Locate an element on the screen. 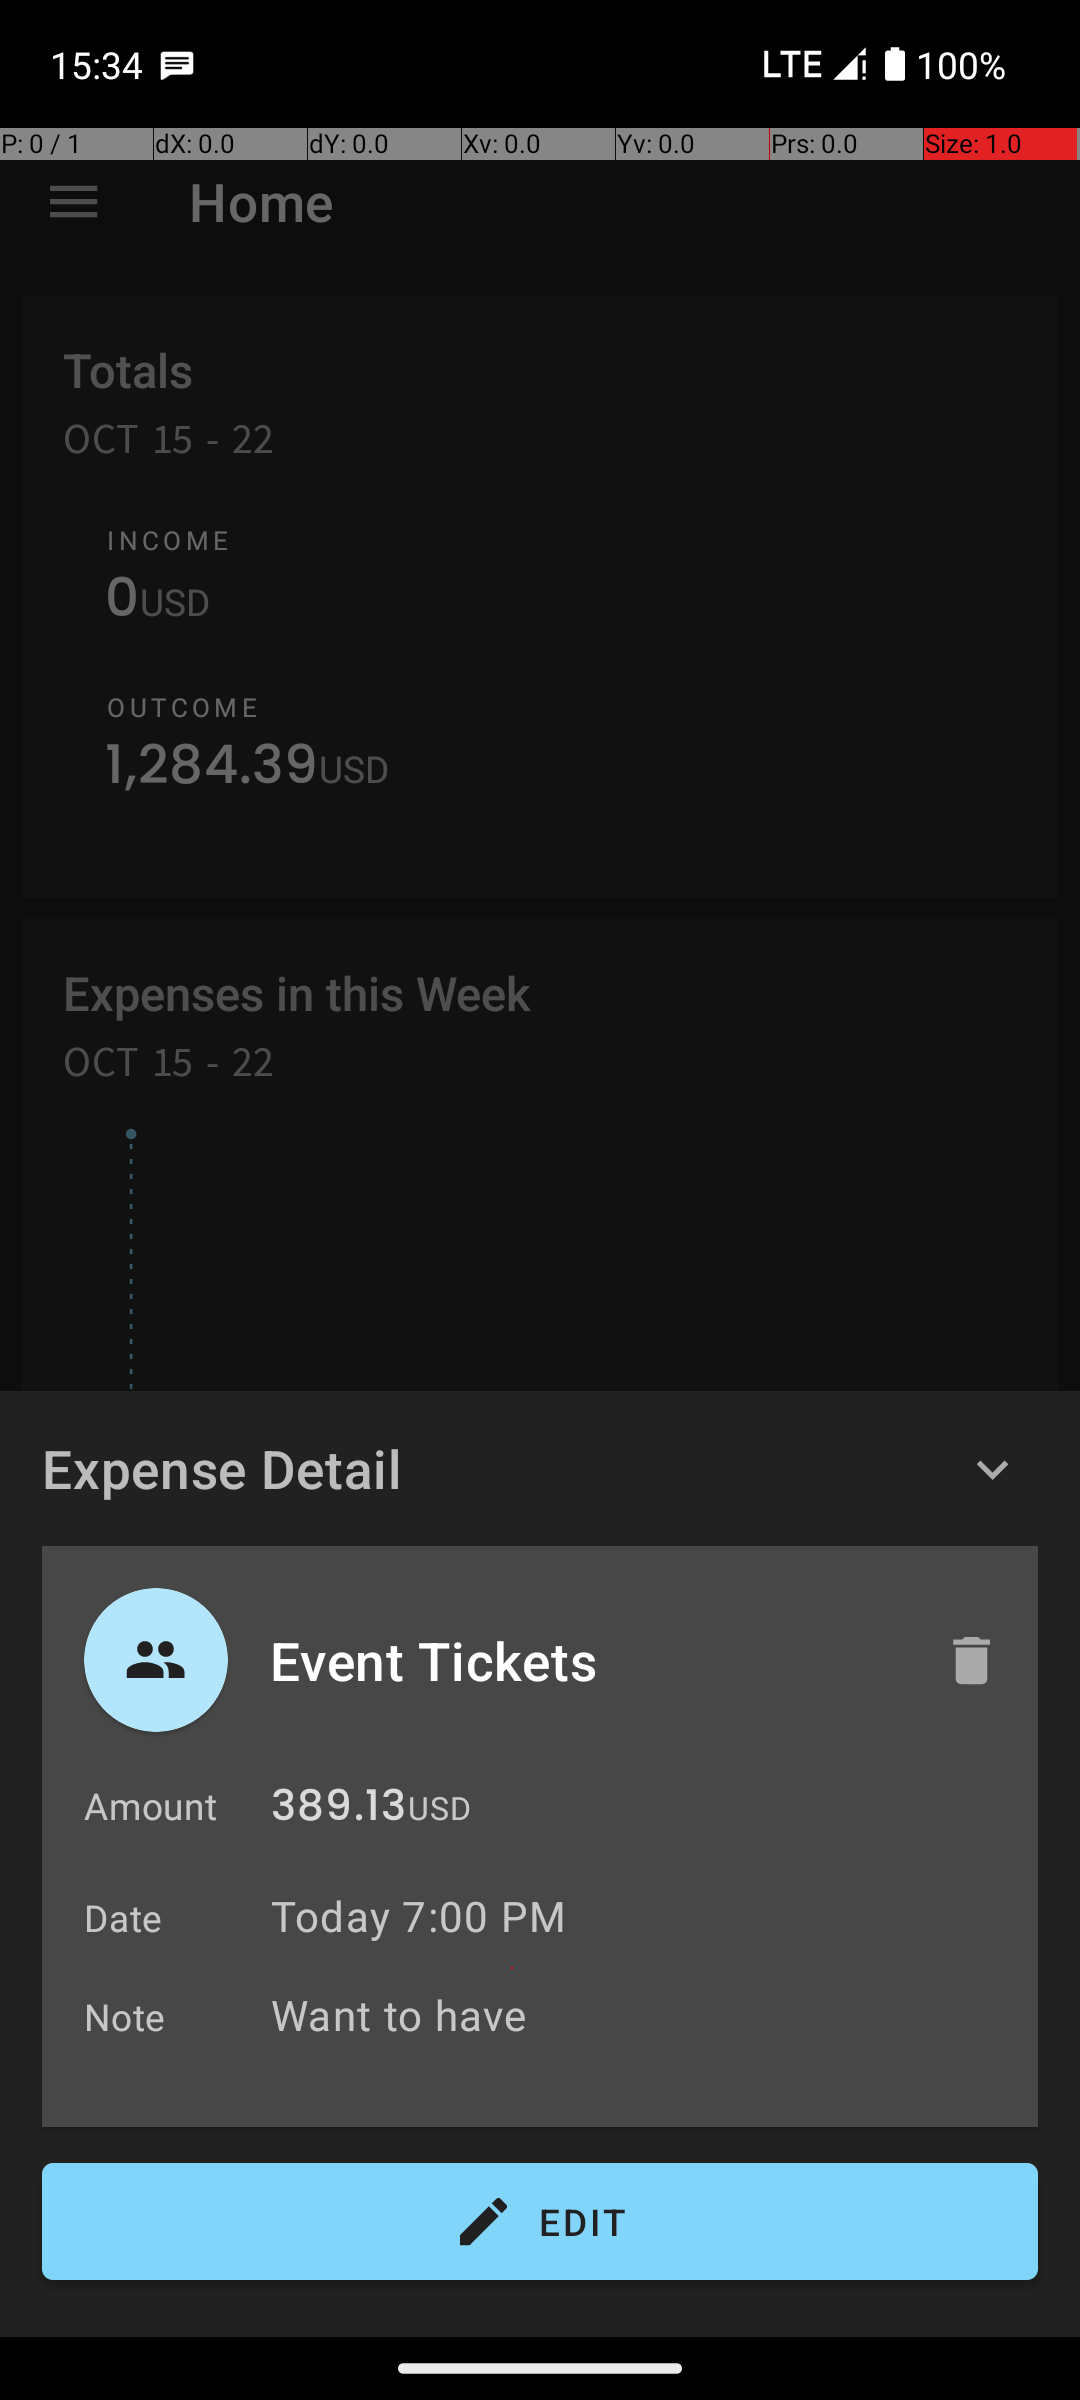  Event Tickets is located at coordinates (587, 1660).